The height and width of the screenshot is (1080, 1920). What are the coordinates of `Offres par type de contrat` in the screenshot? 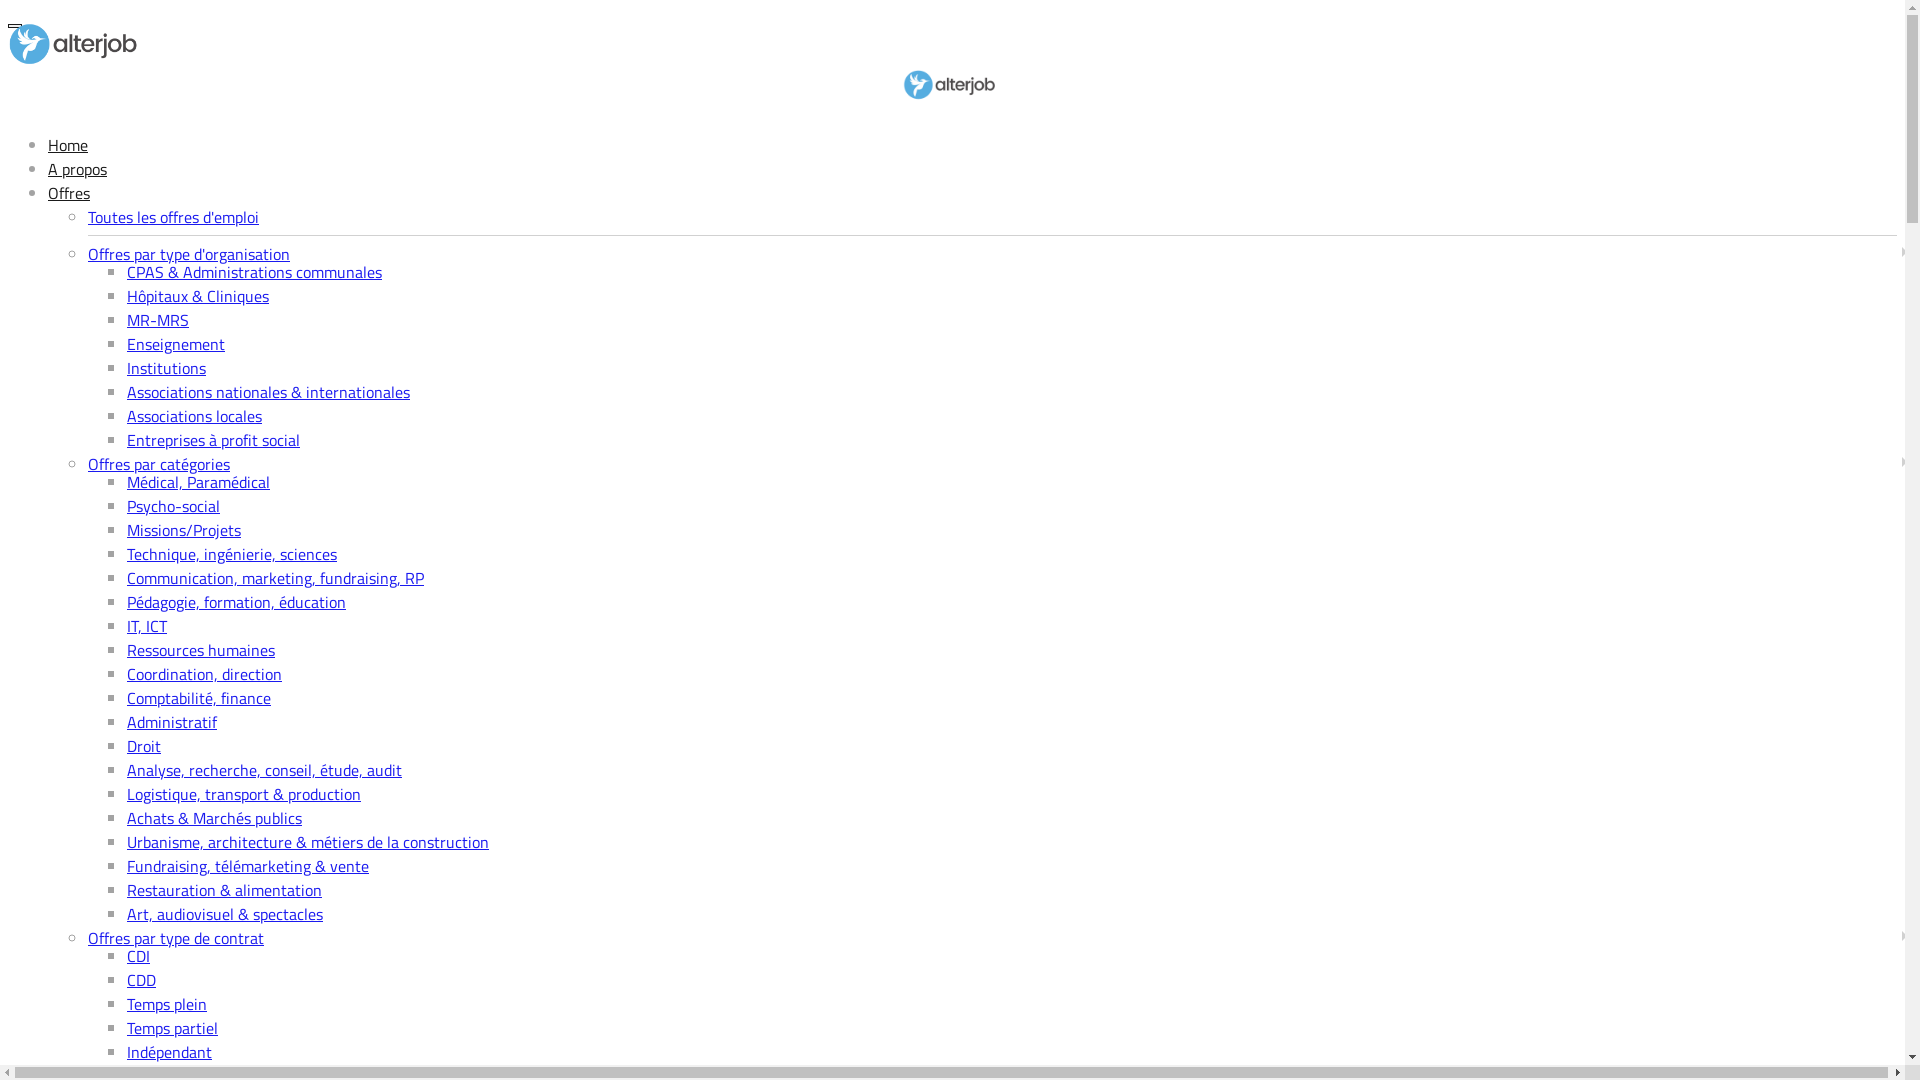 It's located at (176, 938).